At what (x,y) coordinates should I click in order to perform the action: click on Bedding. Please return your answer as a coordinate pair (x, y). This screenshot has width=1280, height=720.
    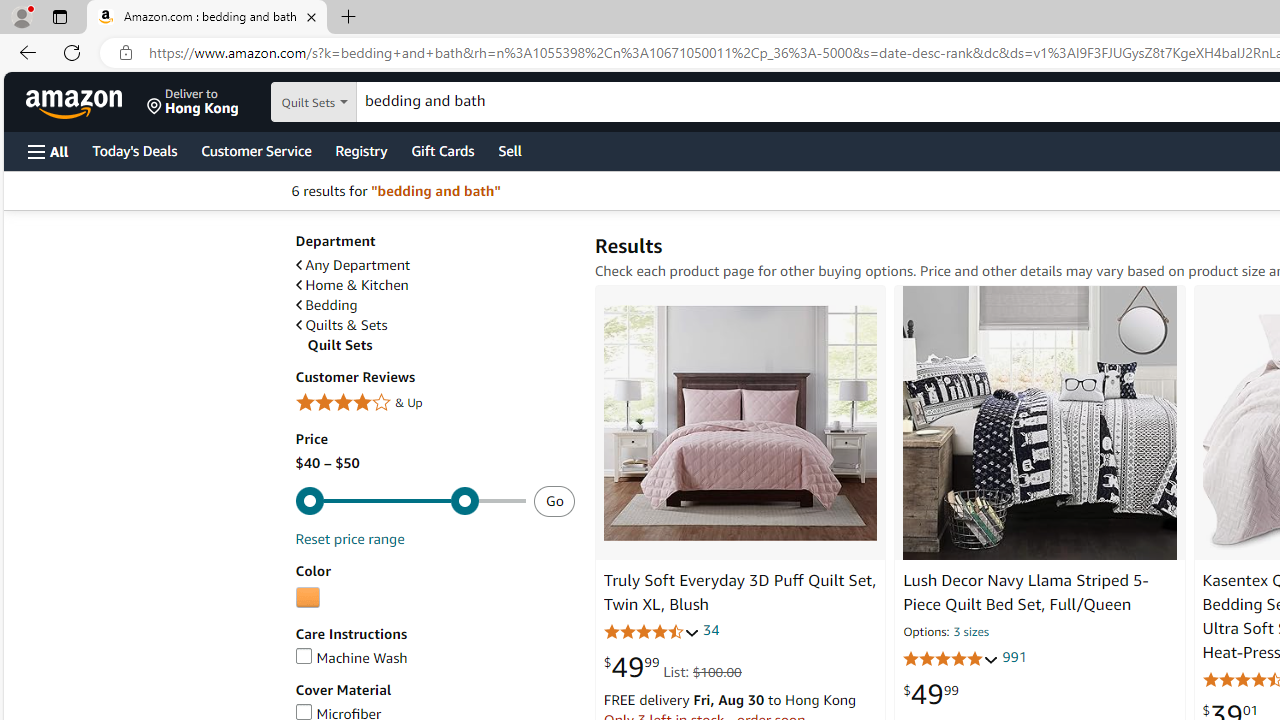
    Looking at the image, I should click on (434, 304).